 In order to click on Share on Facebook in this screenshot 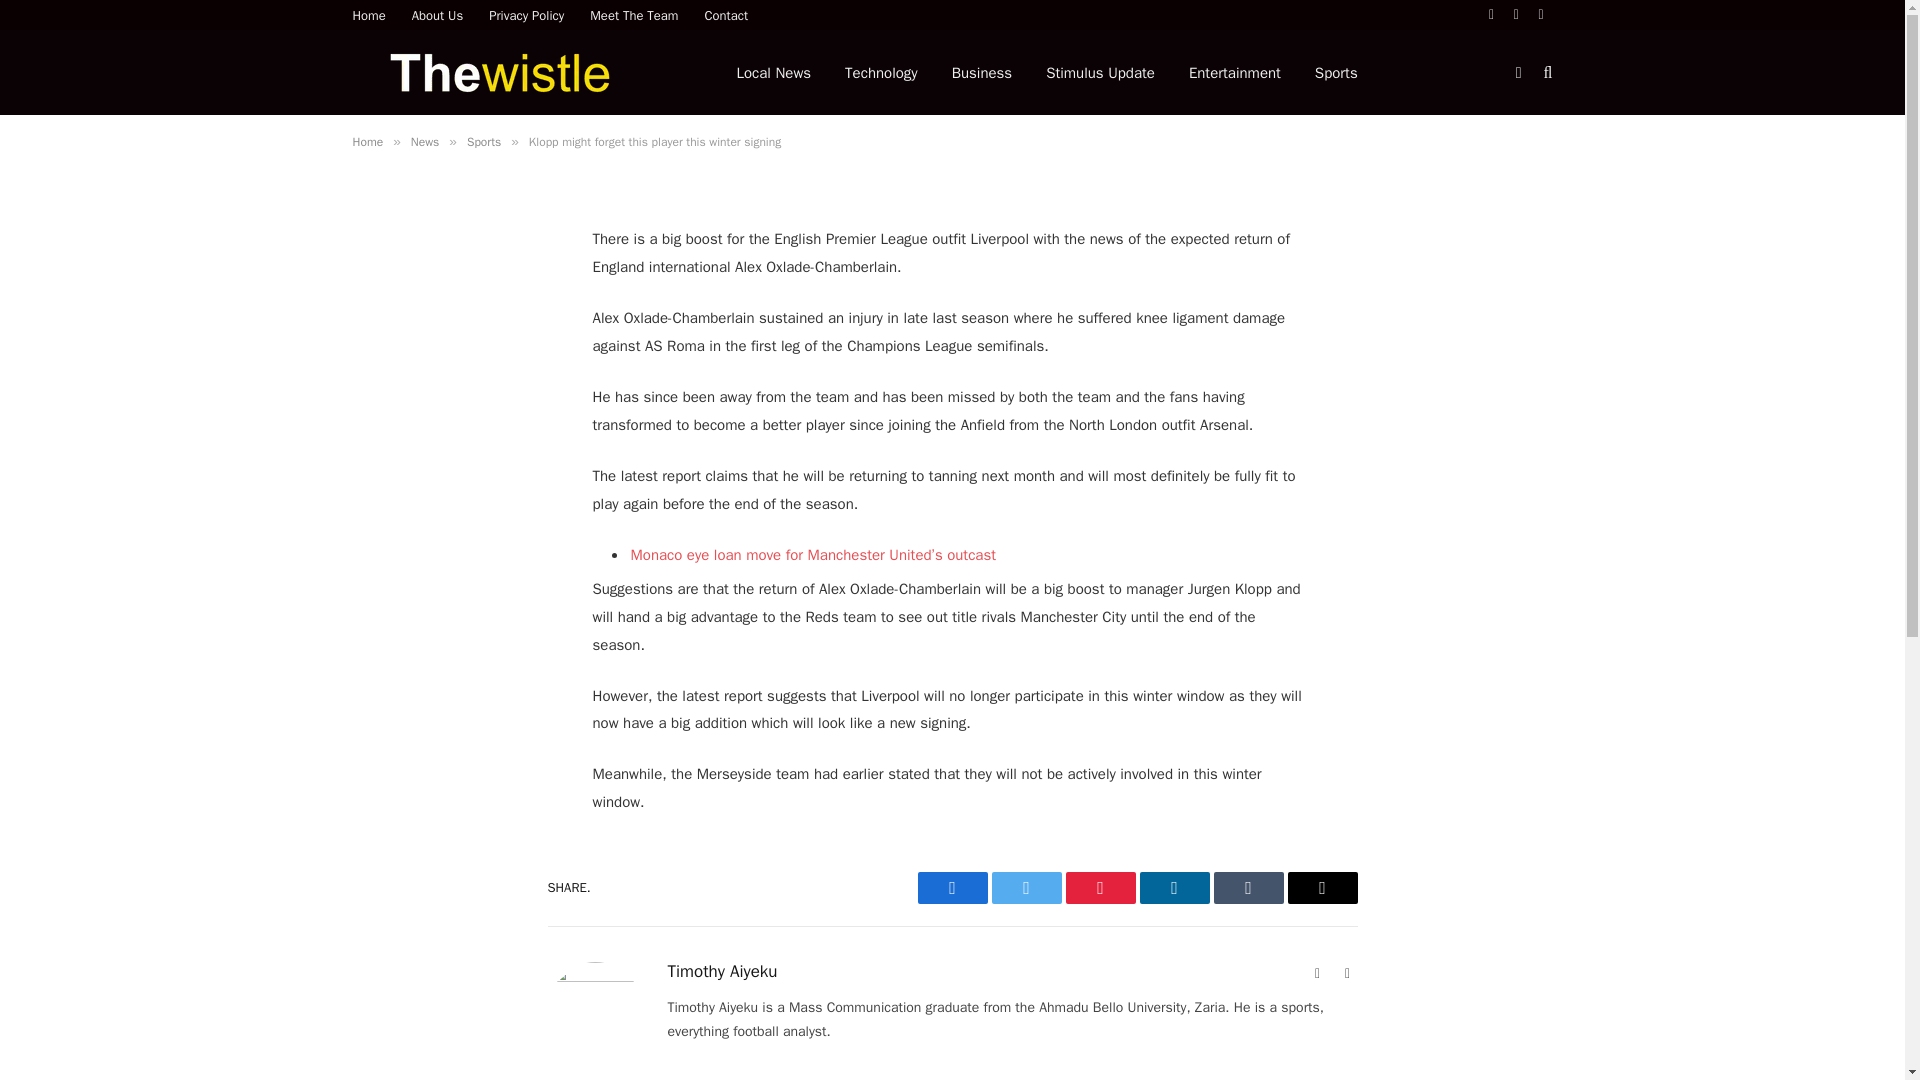, I will do `click(952, 887)`.